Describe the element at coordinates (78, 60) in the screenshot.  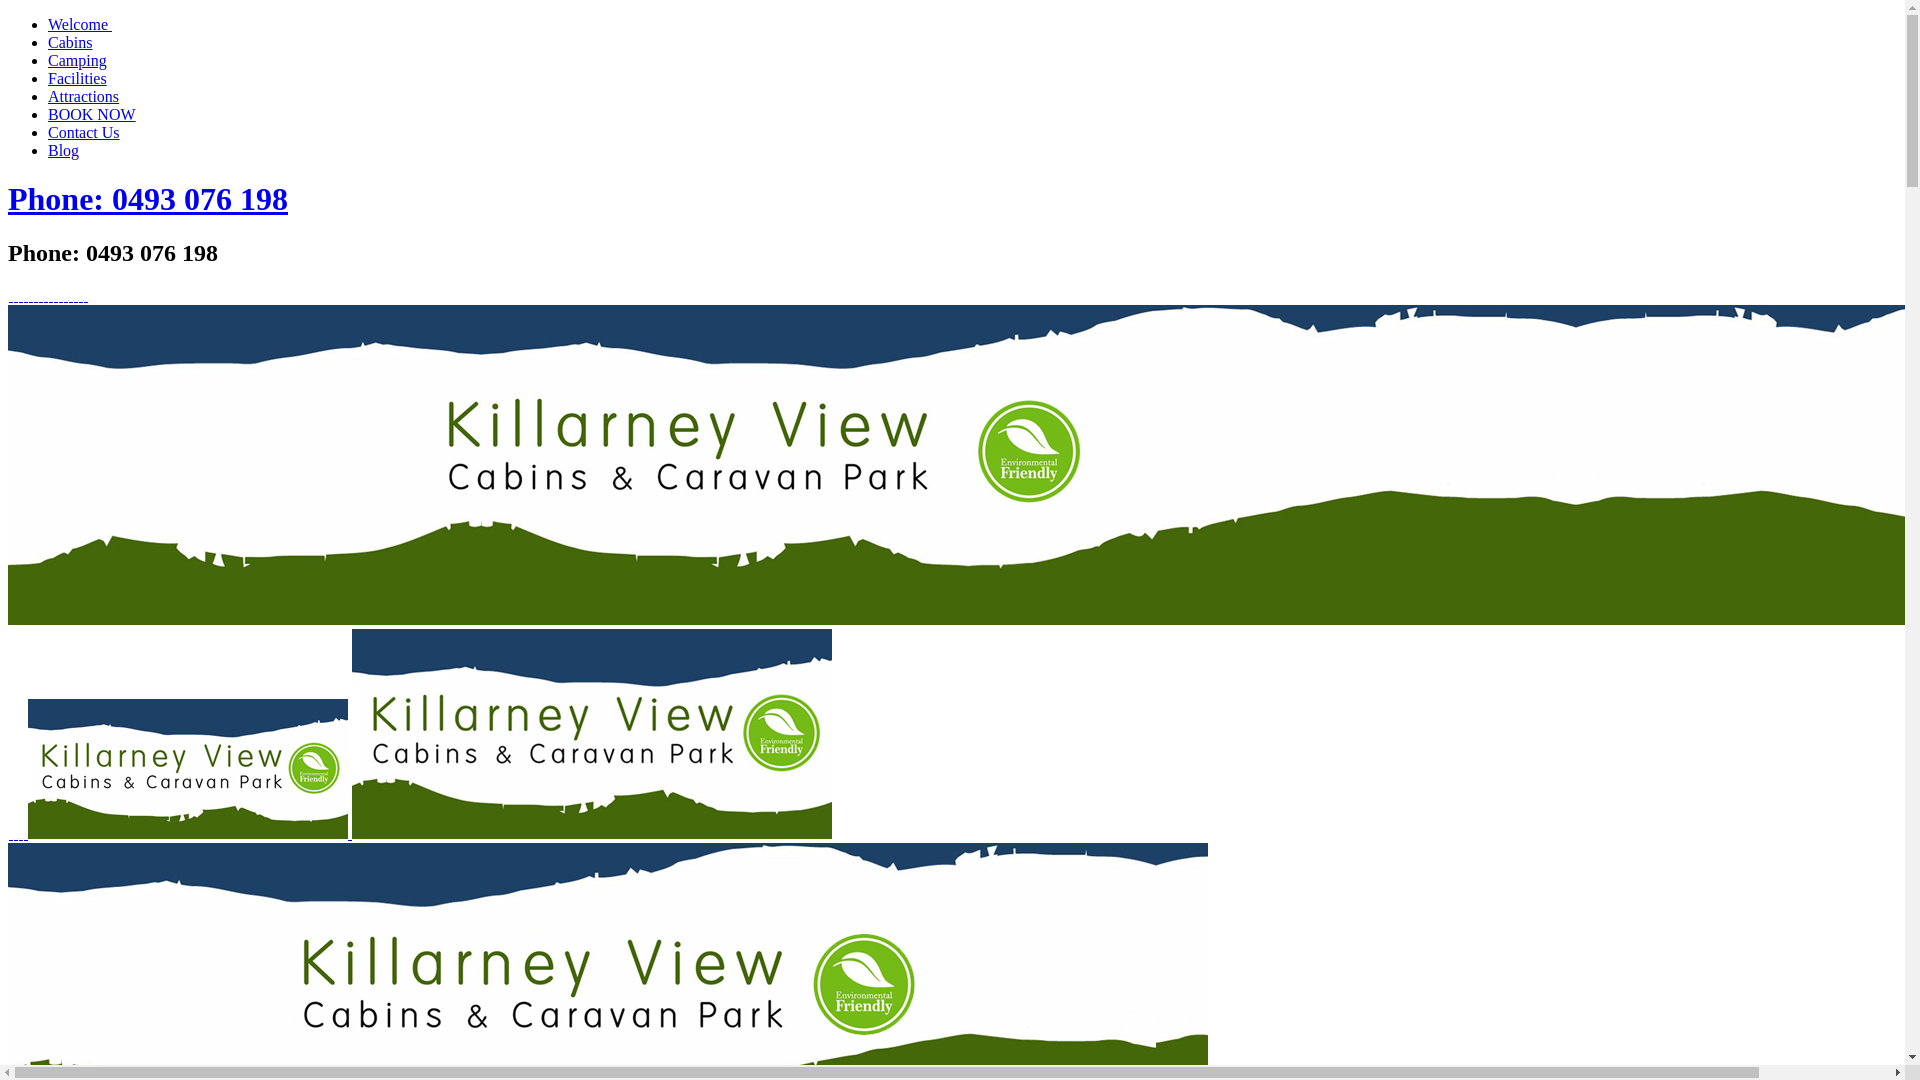
I see `Camping` at that location.